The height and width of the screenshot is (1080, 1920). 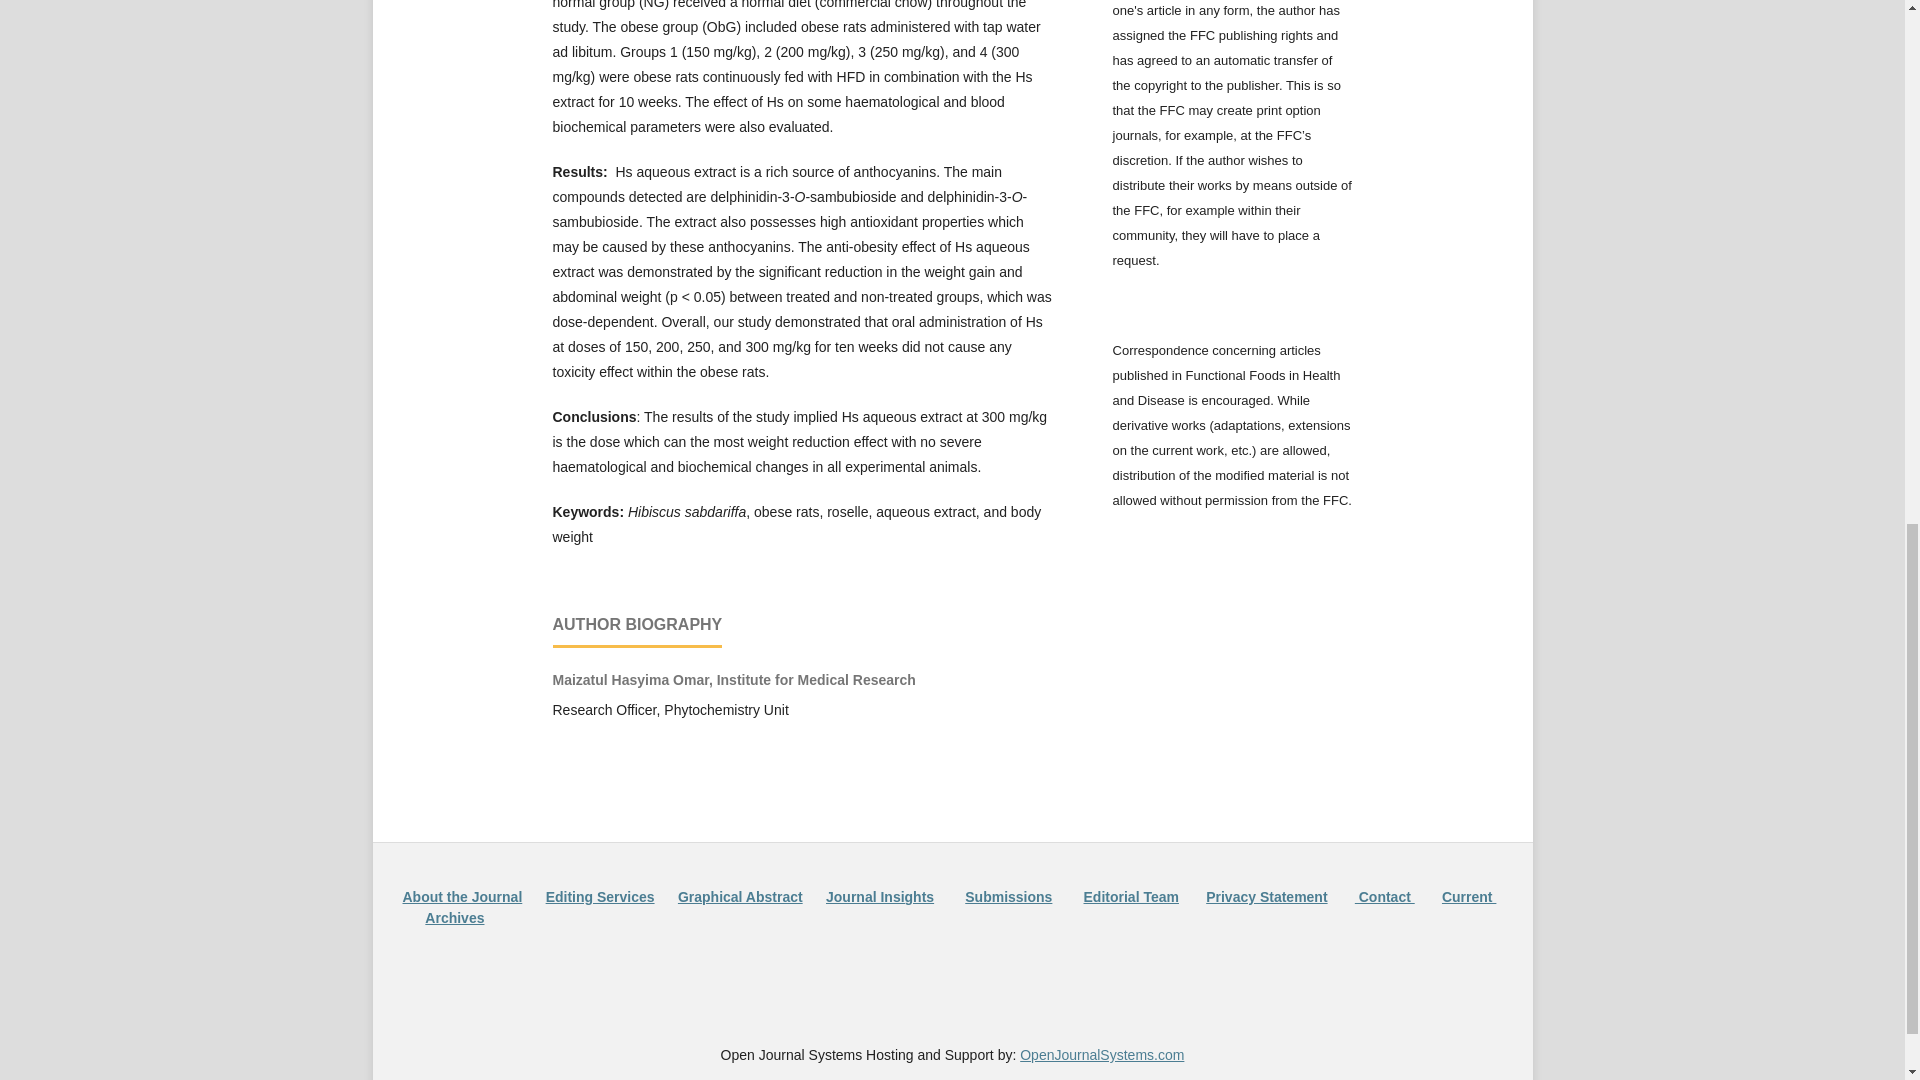 I want to click on About the Journal, so click(x=462, y=896).